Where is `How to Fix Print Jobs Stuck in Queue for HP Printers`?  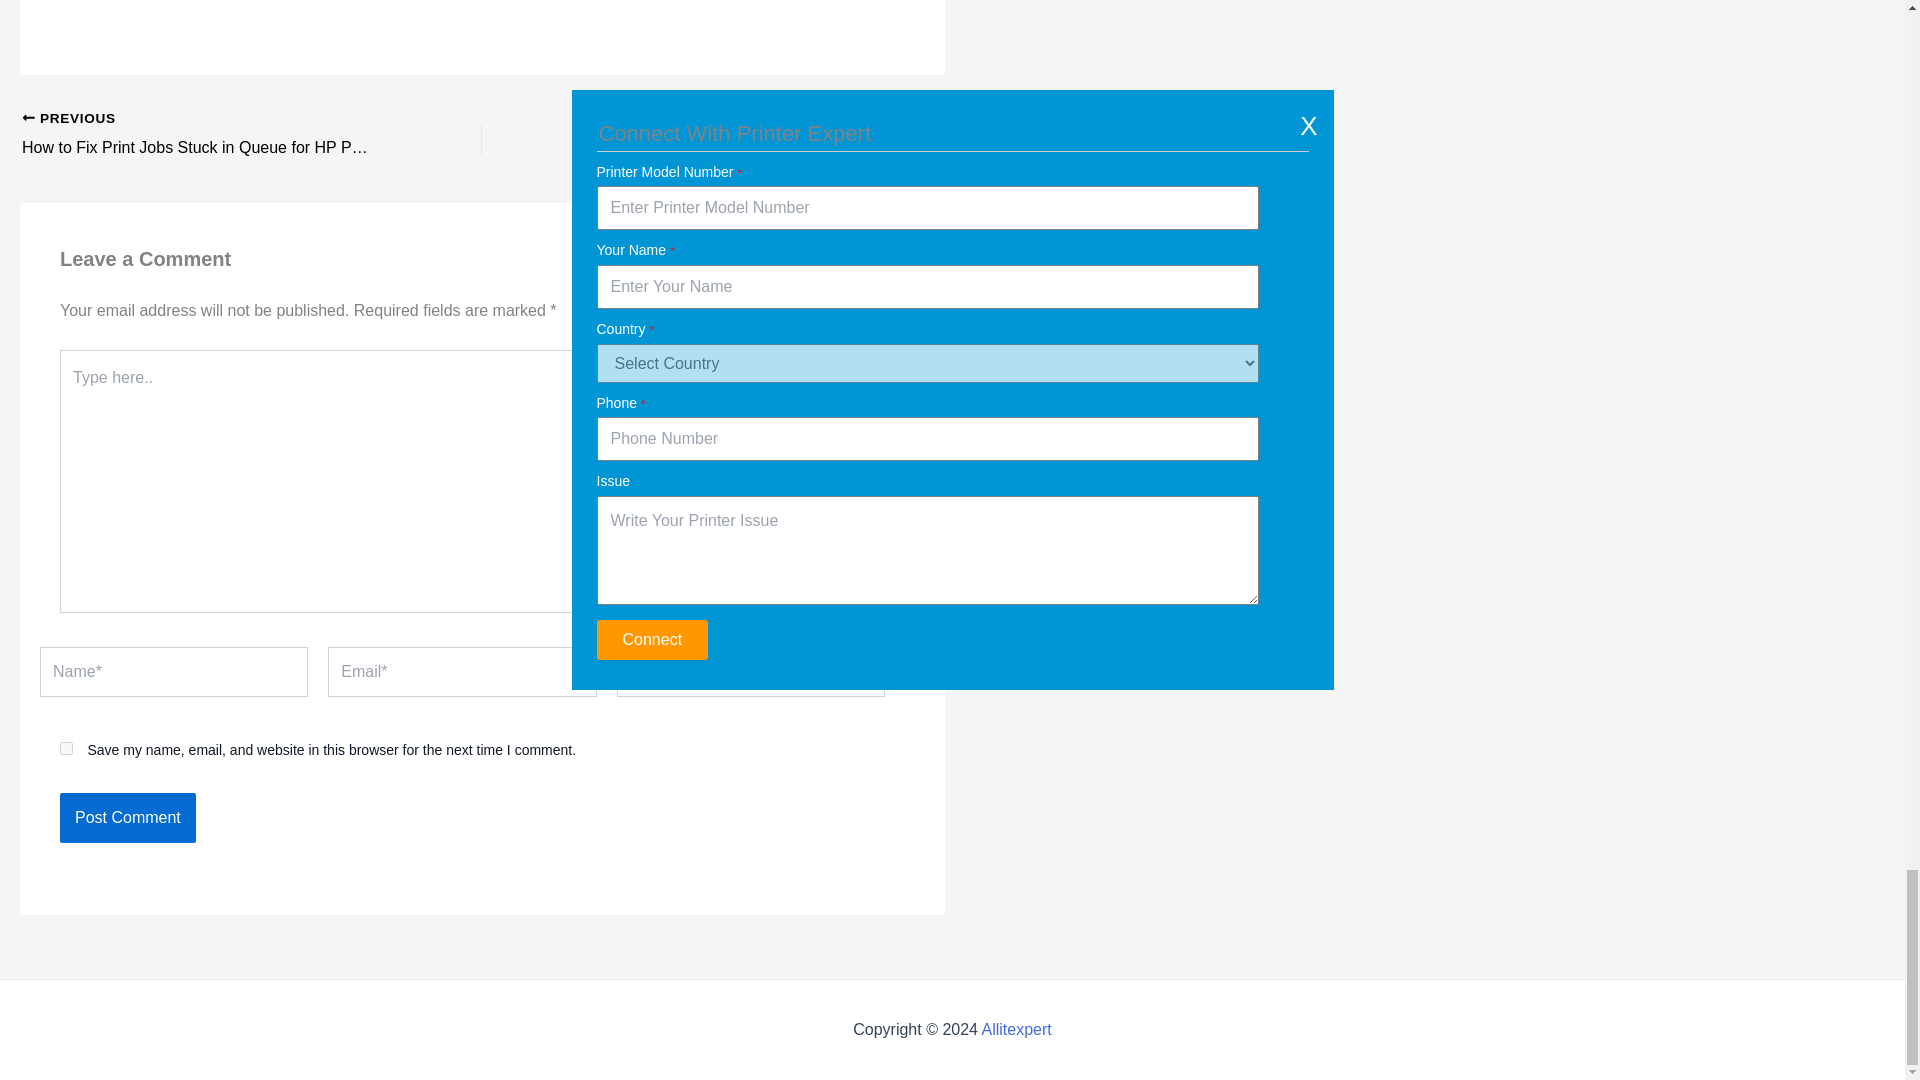
How to Fix Print Jobs Stuck in Queue for HP Printers is located at coordinates (206, 134).